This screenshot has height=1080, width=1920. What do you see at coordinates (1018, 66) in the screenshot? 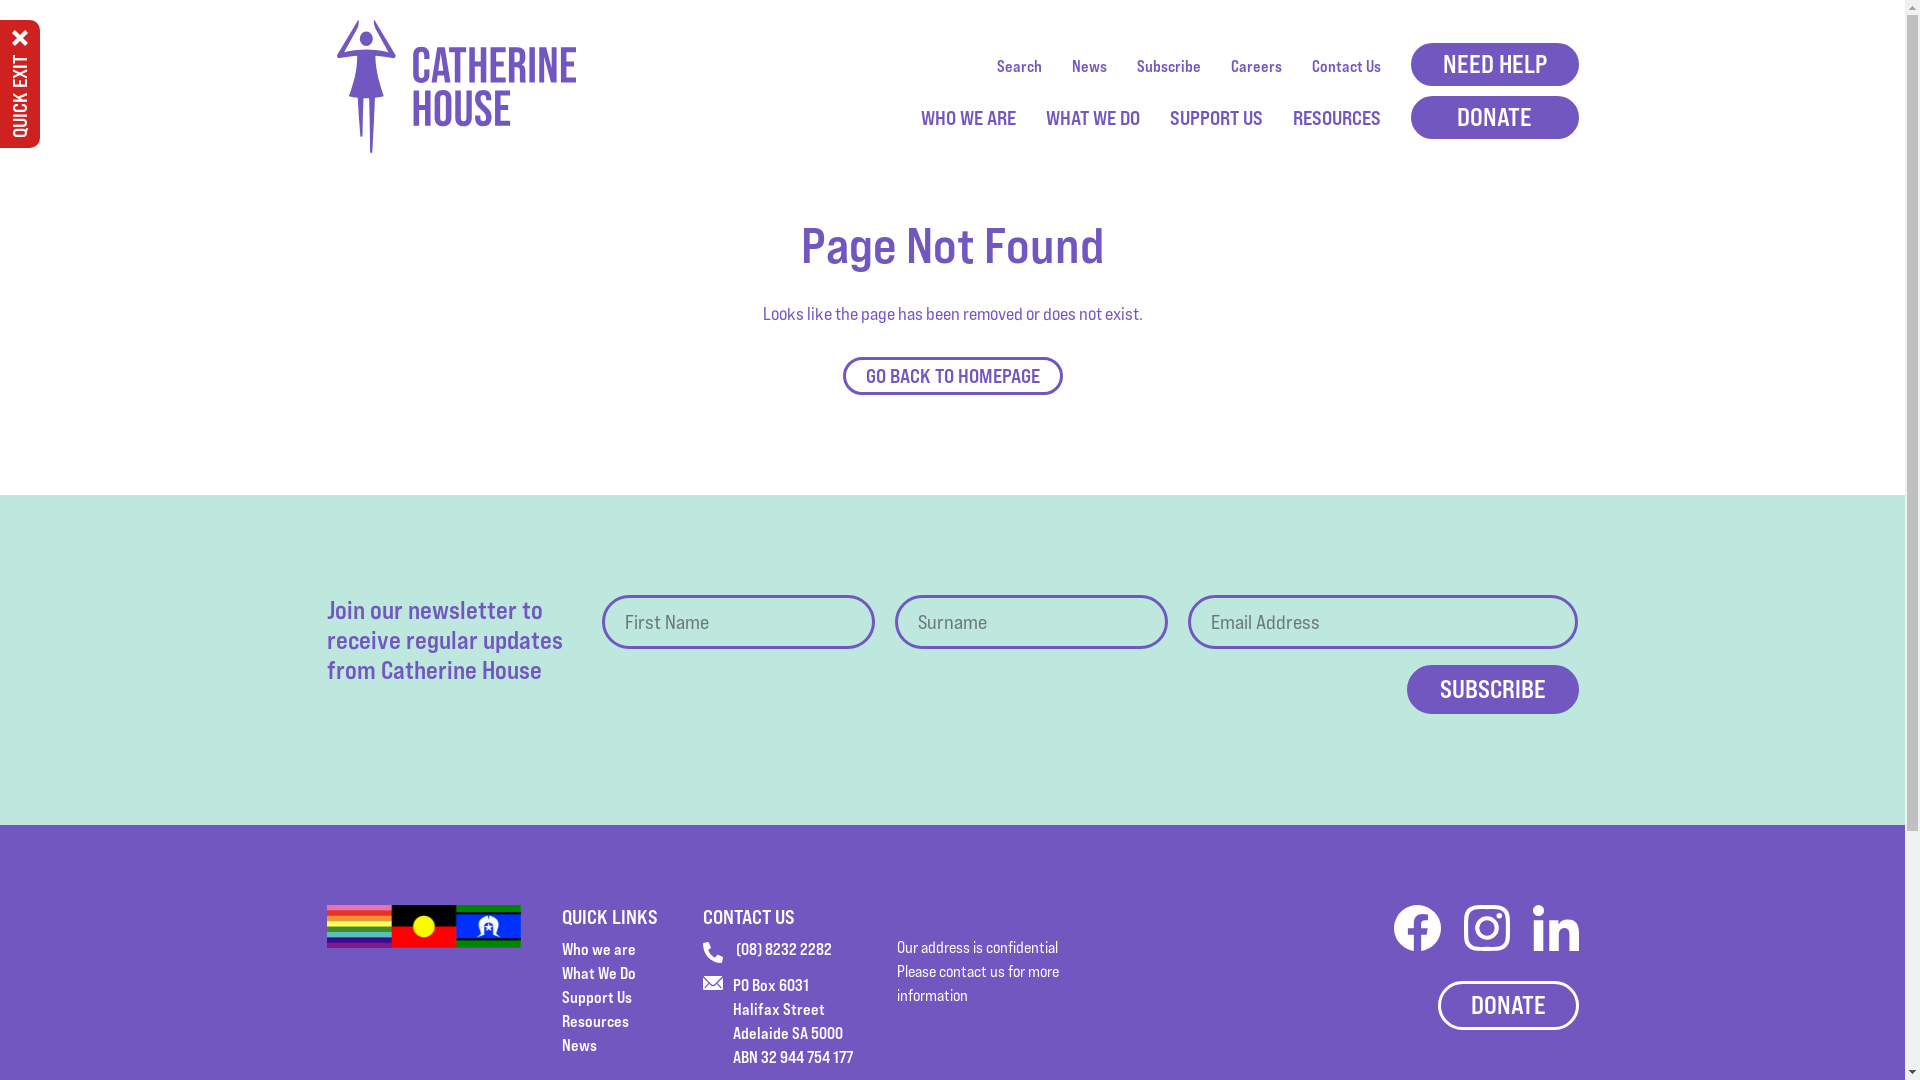
I see `Search` at bounding box center [1018, 66].